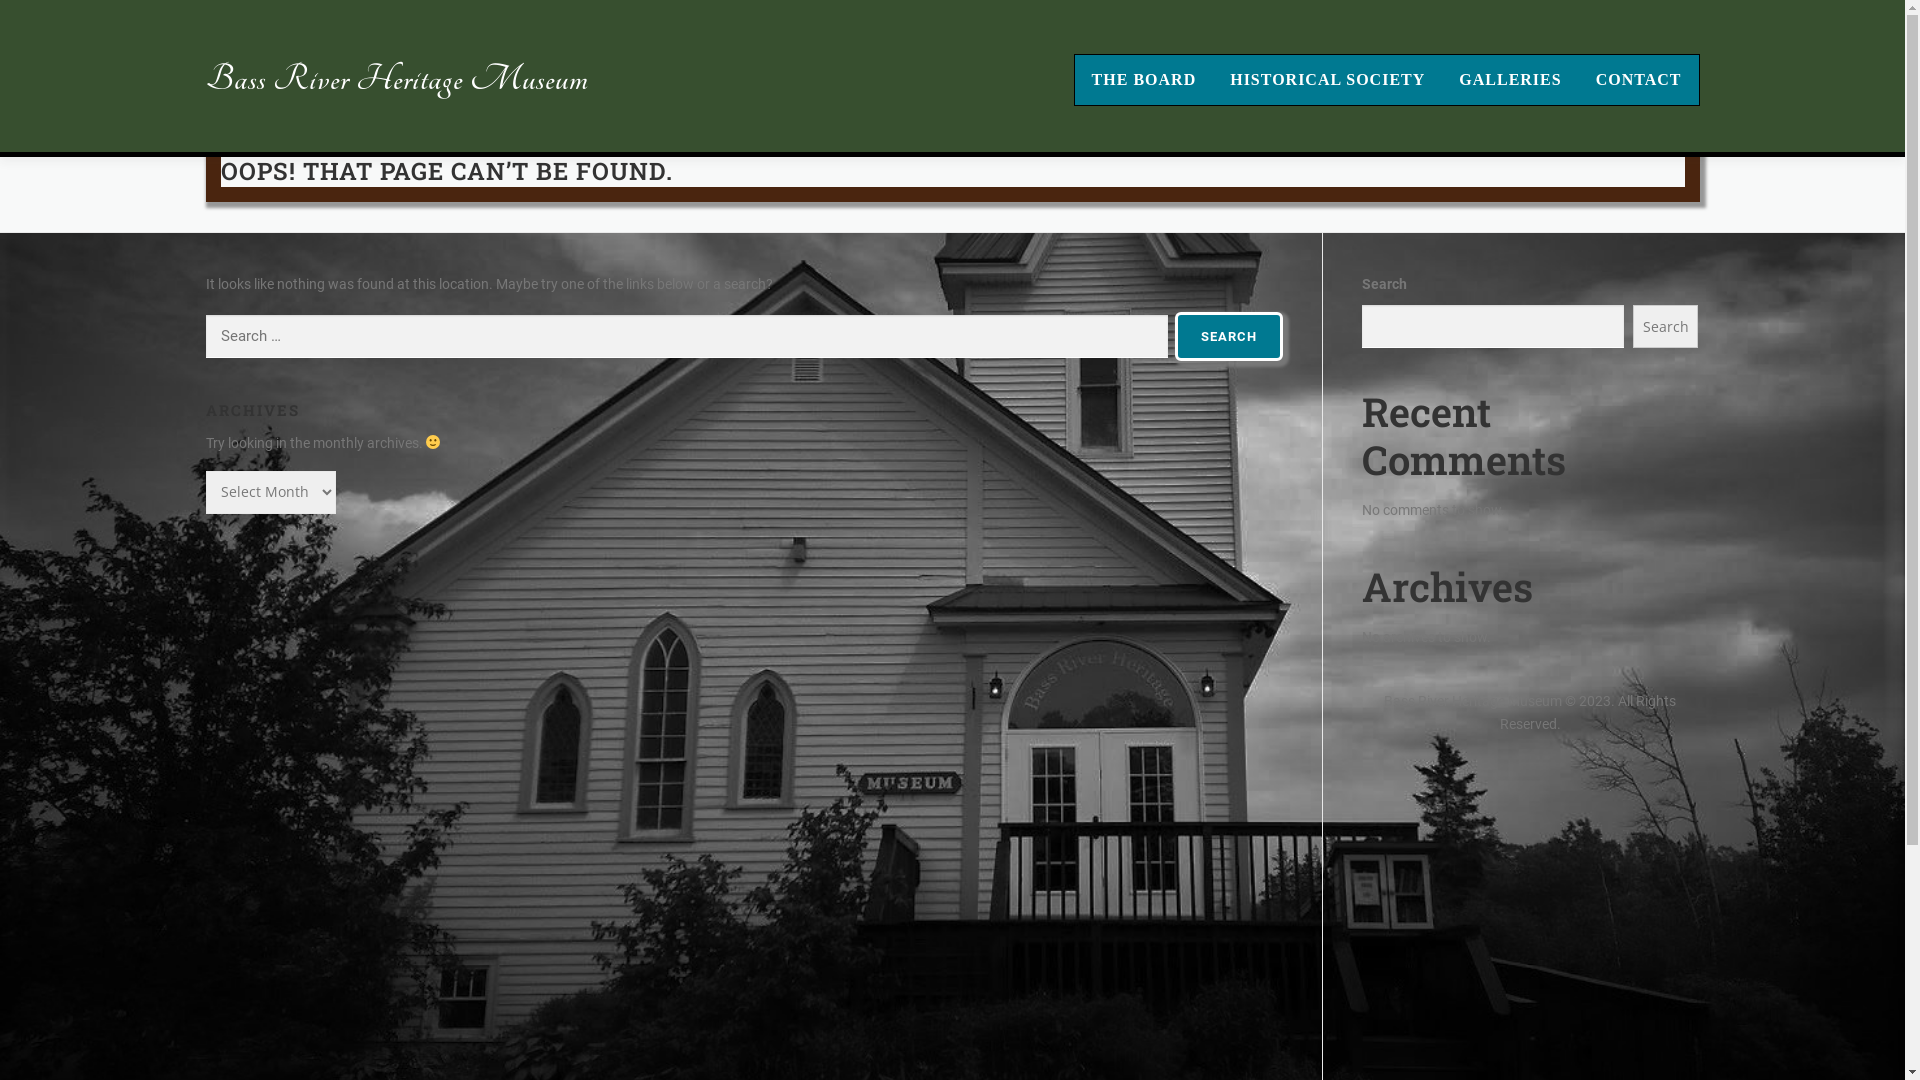 Image resolution: width=1920 pixels, height=1080 pixels. Describe the element at coordinates (397, 78) in the screenshot. I see `Bass River Heritage Museum` at that location.